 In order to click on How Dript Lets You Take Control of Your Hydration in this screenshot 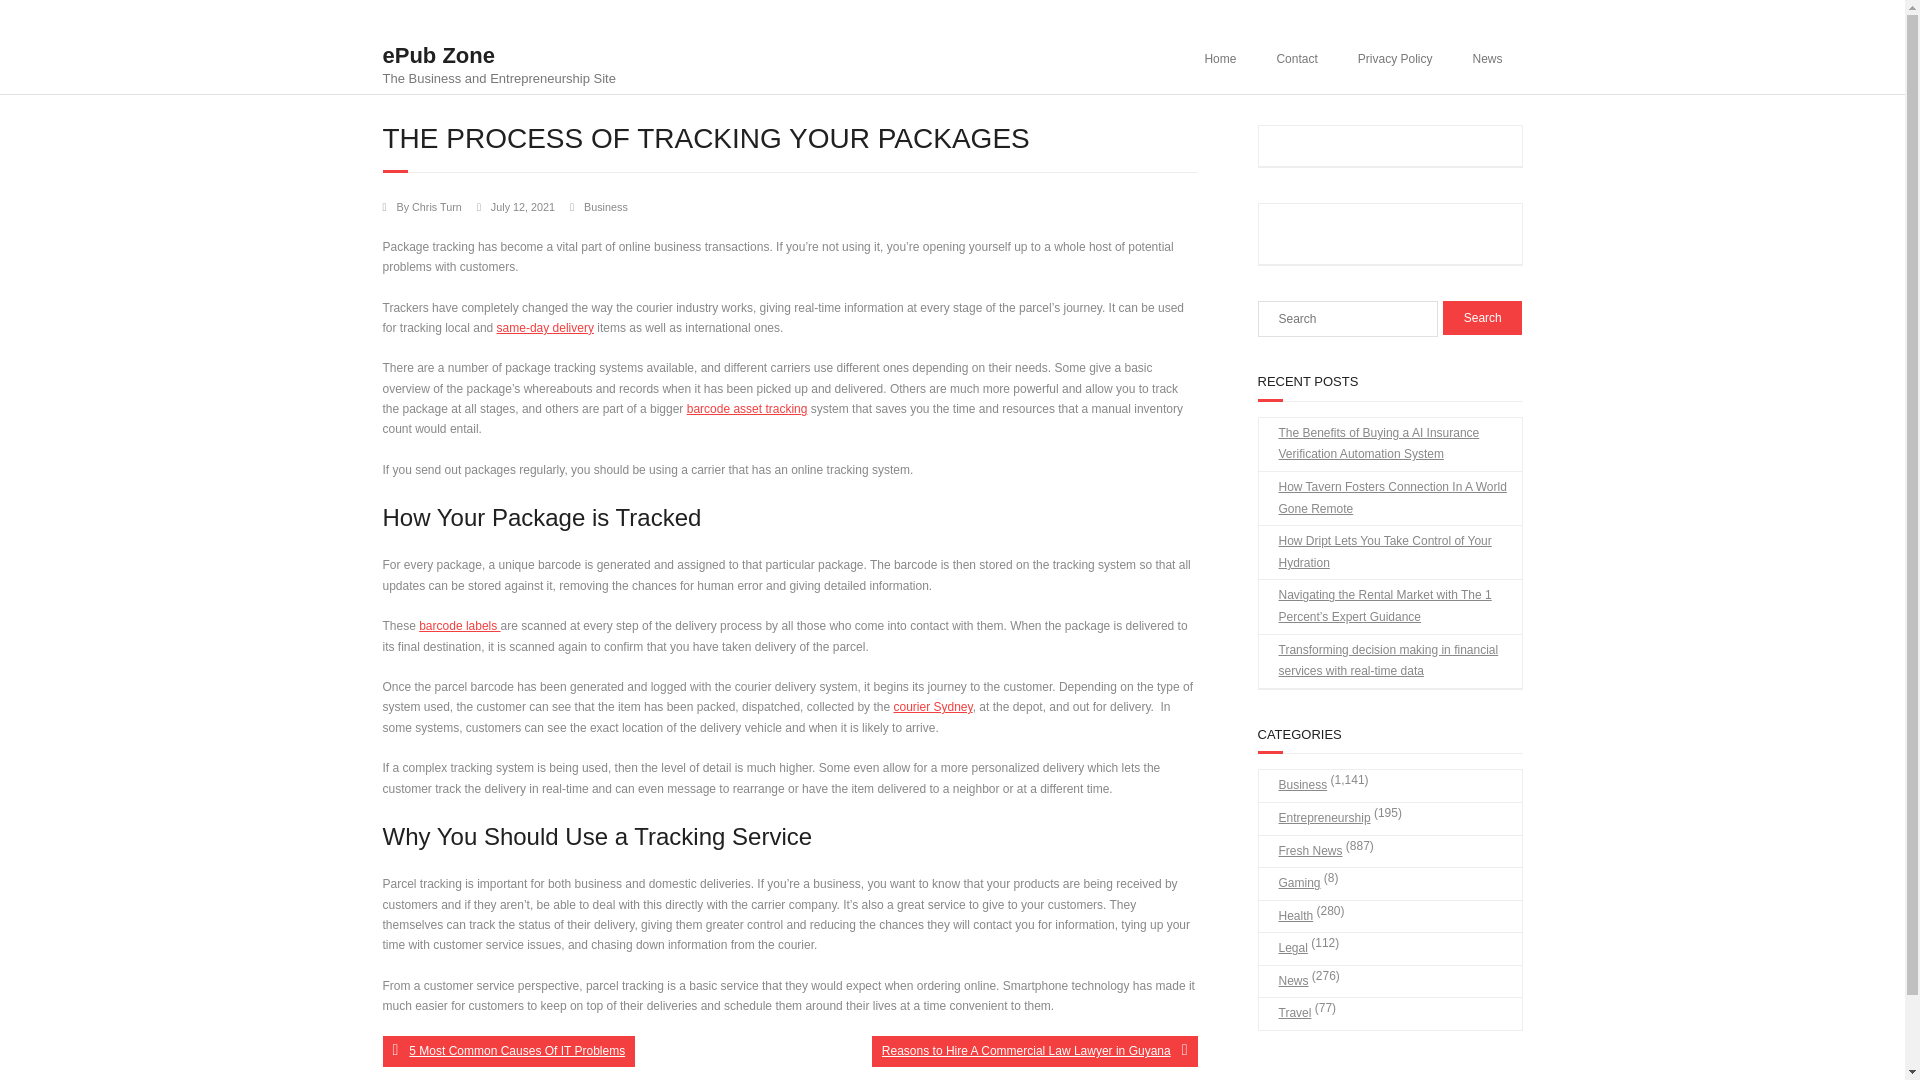, I will do `click(1388, 552)`.